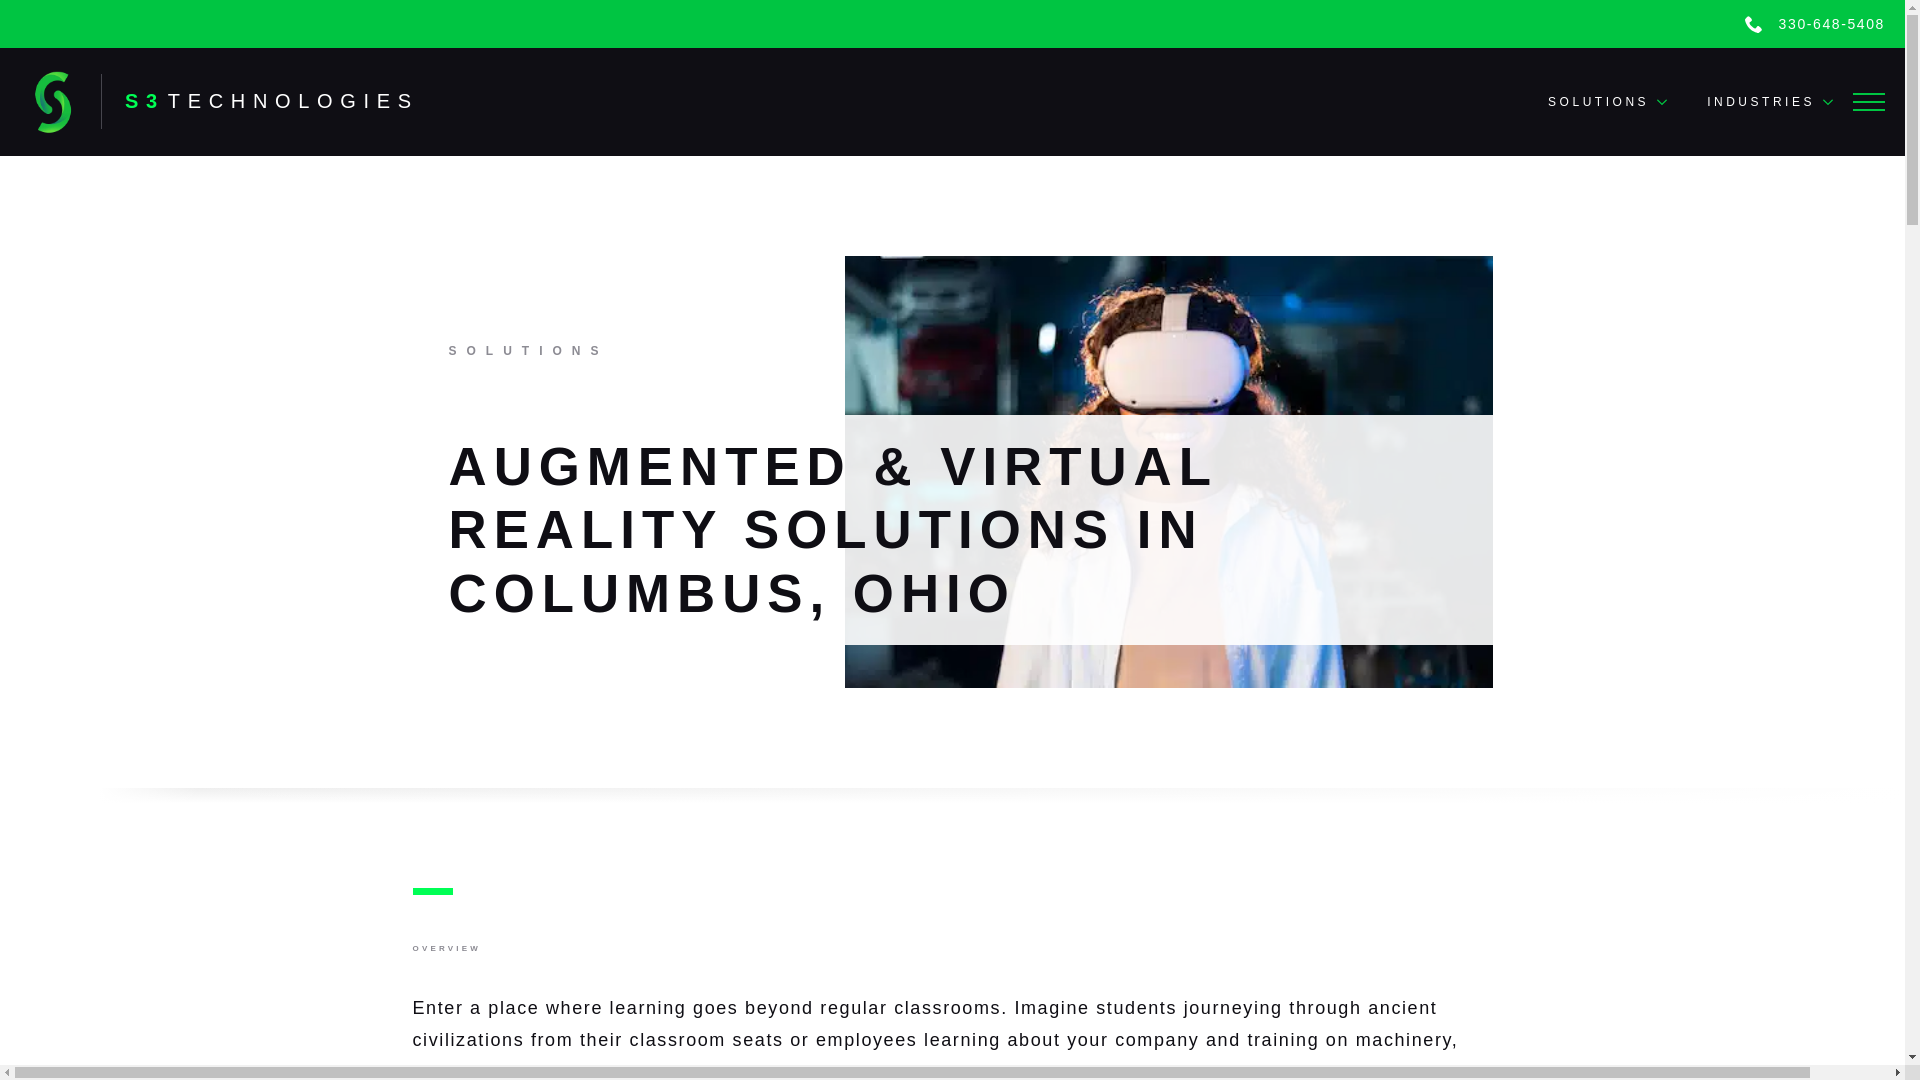  I want to click on 330-648-5408, so click(1750, 102).